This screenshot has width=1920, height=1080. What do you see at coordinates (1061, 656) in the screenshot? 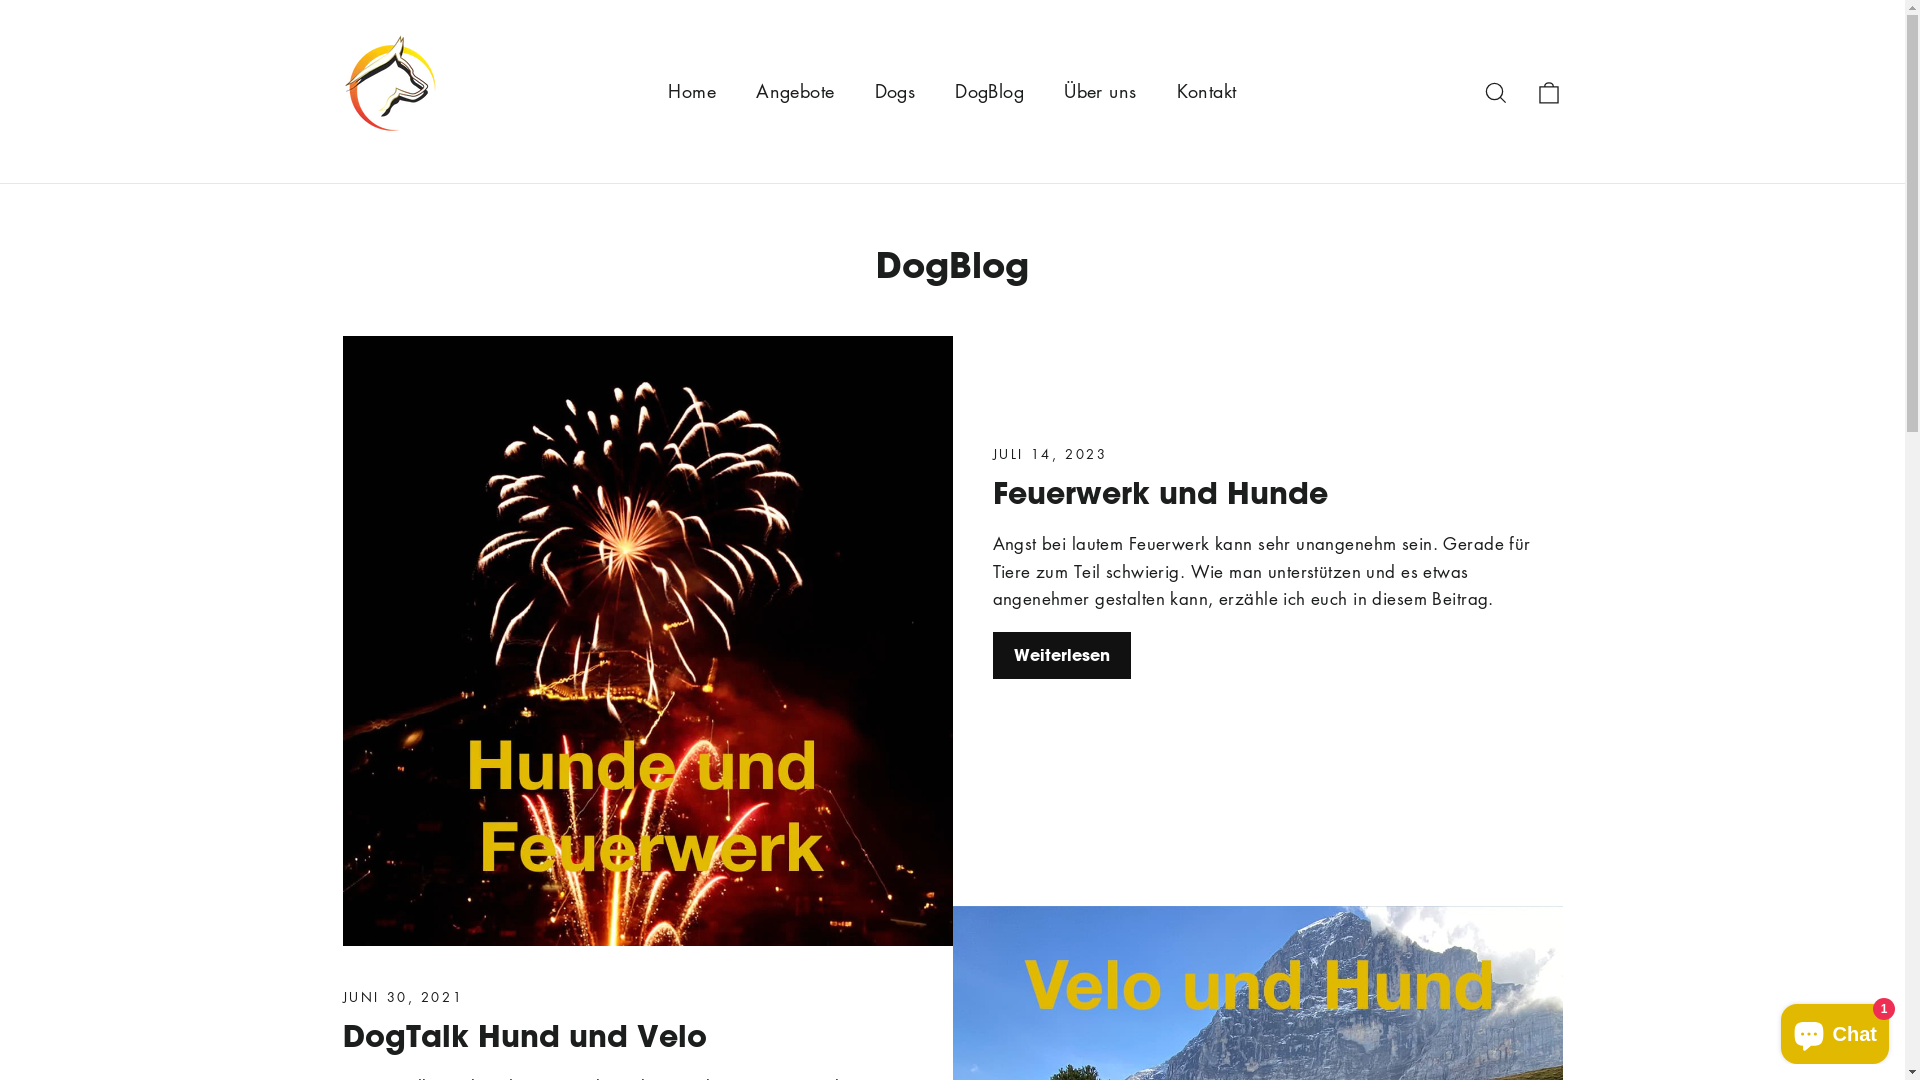
I see `Weiterlesen` at bounding box center [1061, 656].